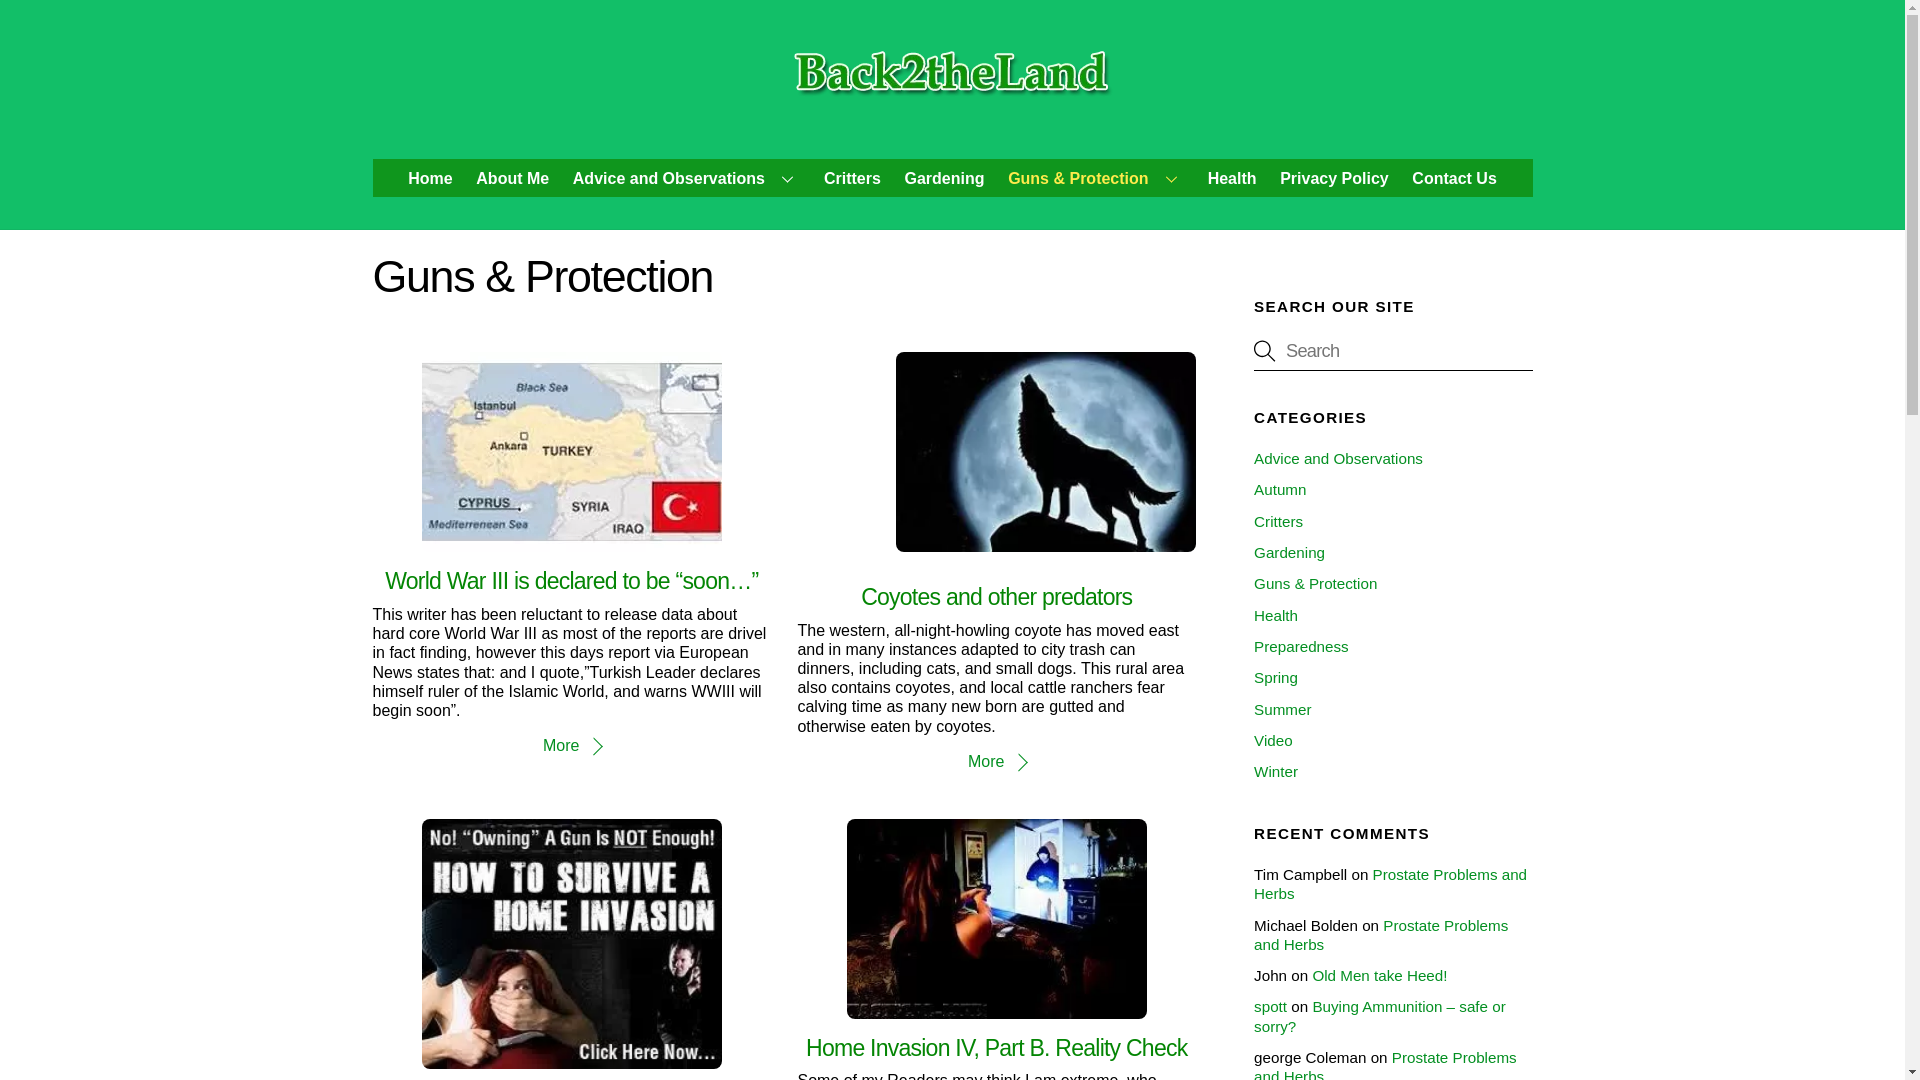 The height and width of the screenshot is (1080, 1920). I want to click on Critters, so click(852, 177).